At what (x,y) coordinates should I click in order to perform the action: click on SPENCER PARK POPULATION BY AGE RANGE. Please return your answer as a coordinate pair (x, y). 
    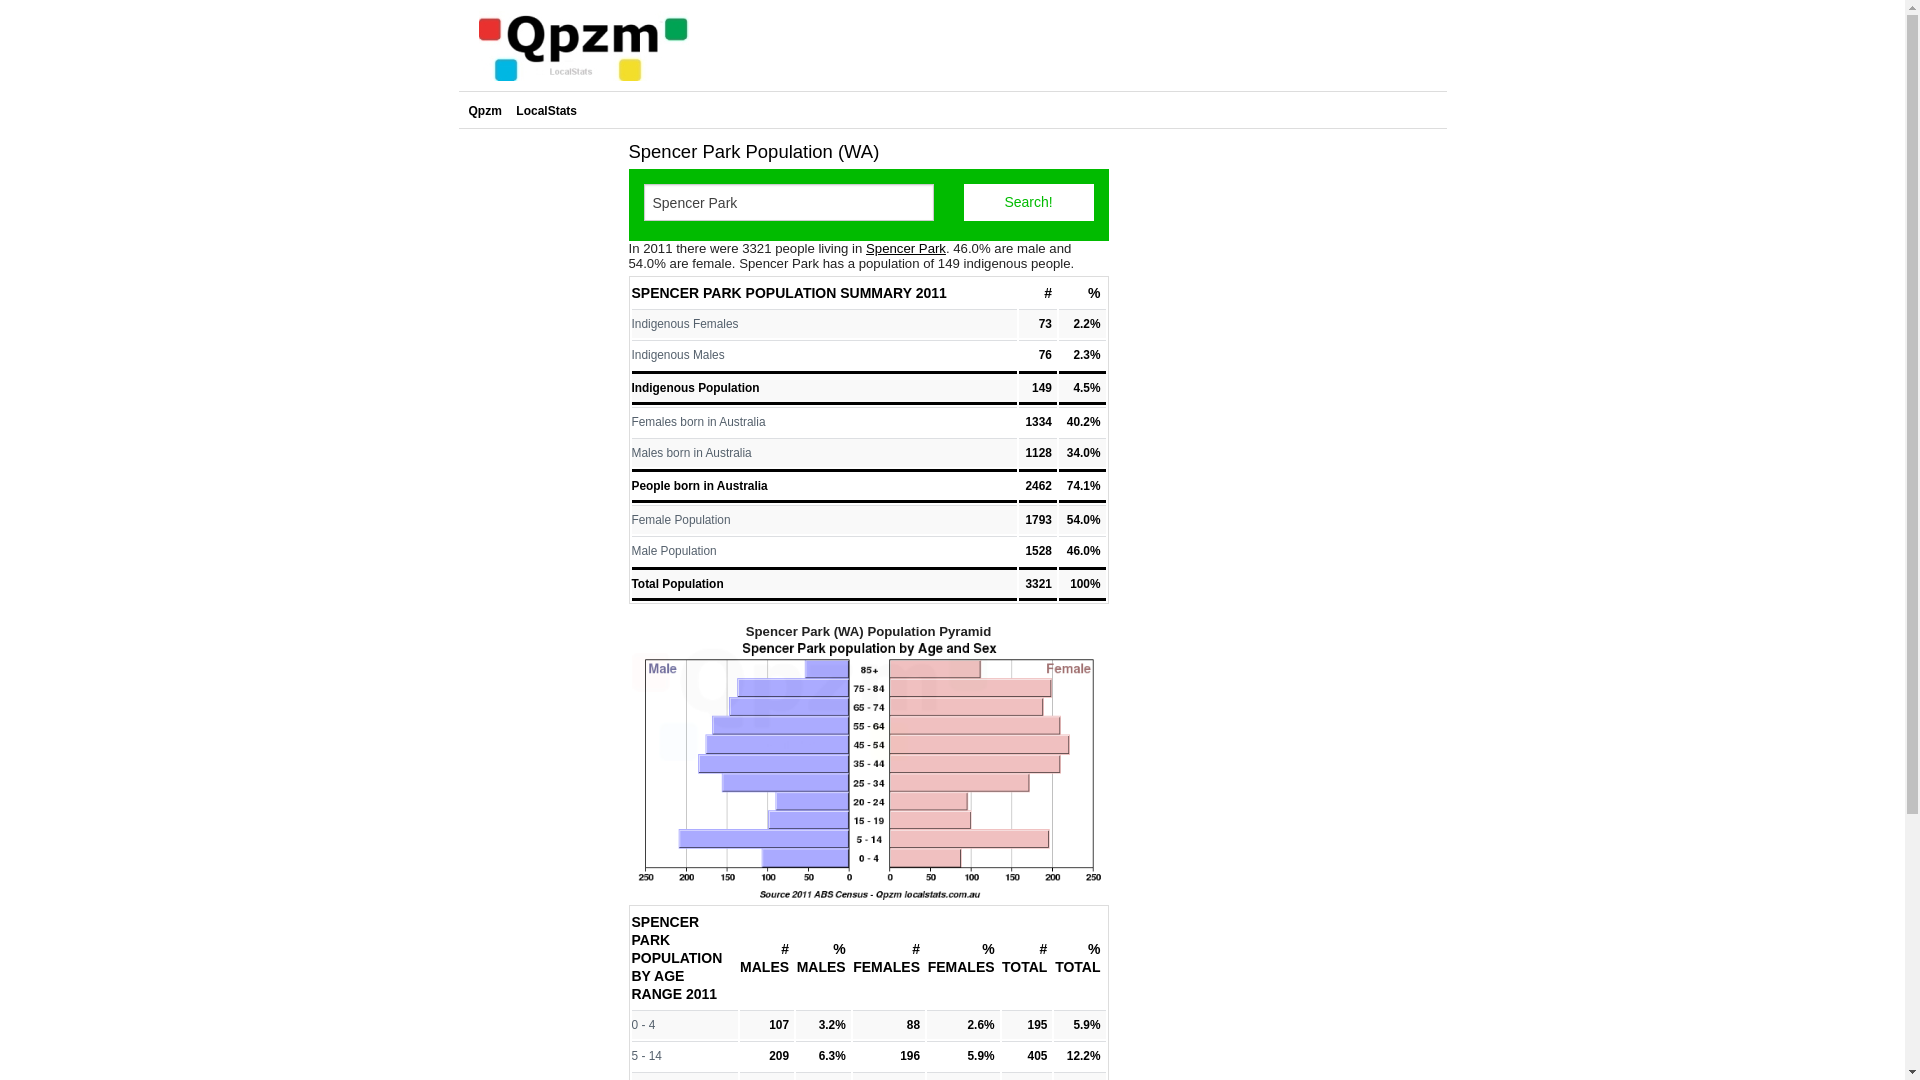
    Looking at the image, I should click on (678, 958).